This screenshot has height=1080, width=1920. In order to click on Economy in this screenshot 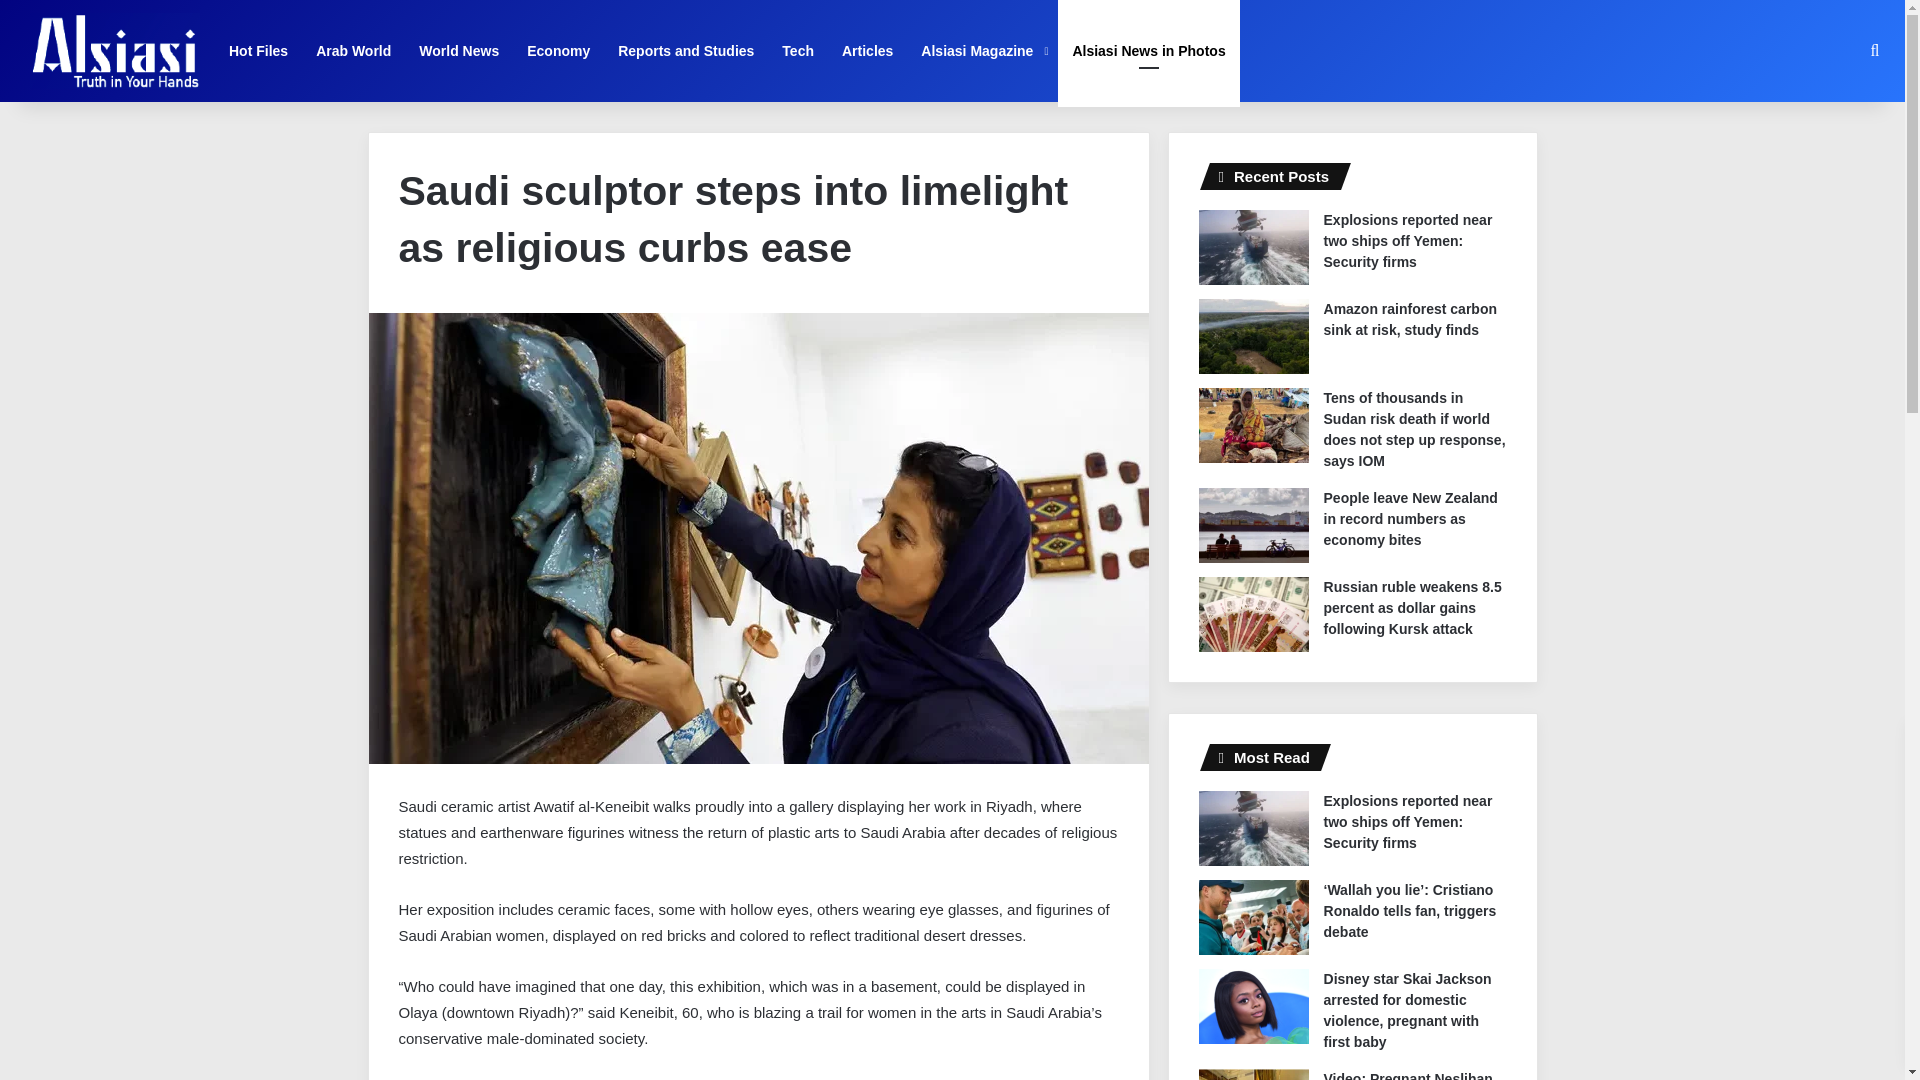, I will do `click(558, 50)`.